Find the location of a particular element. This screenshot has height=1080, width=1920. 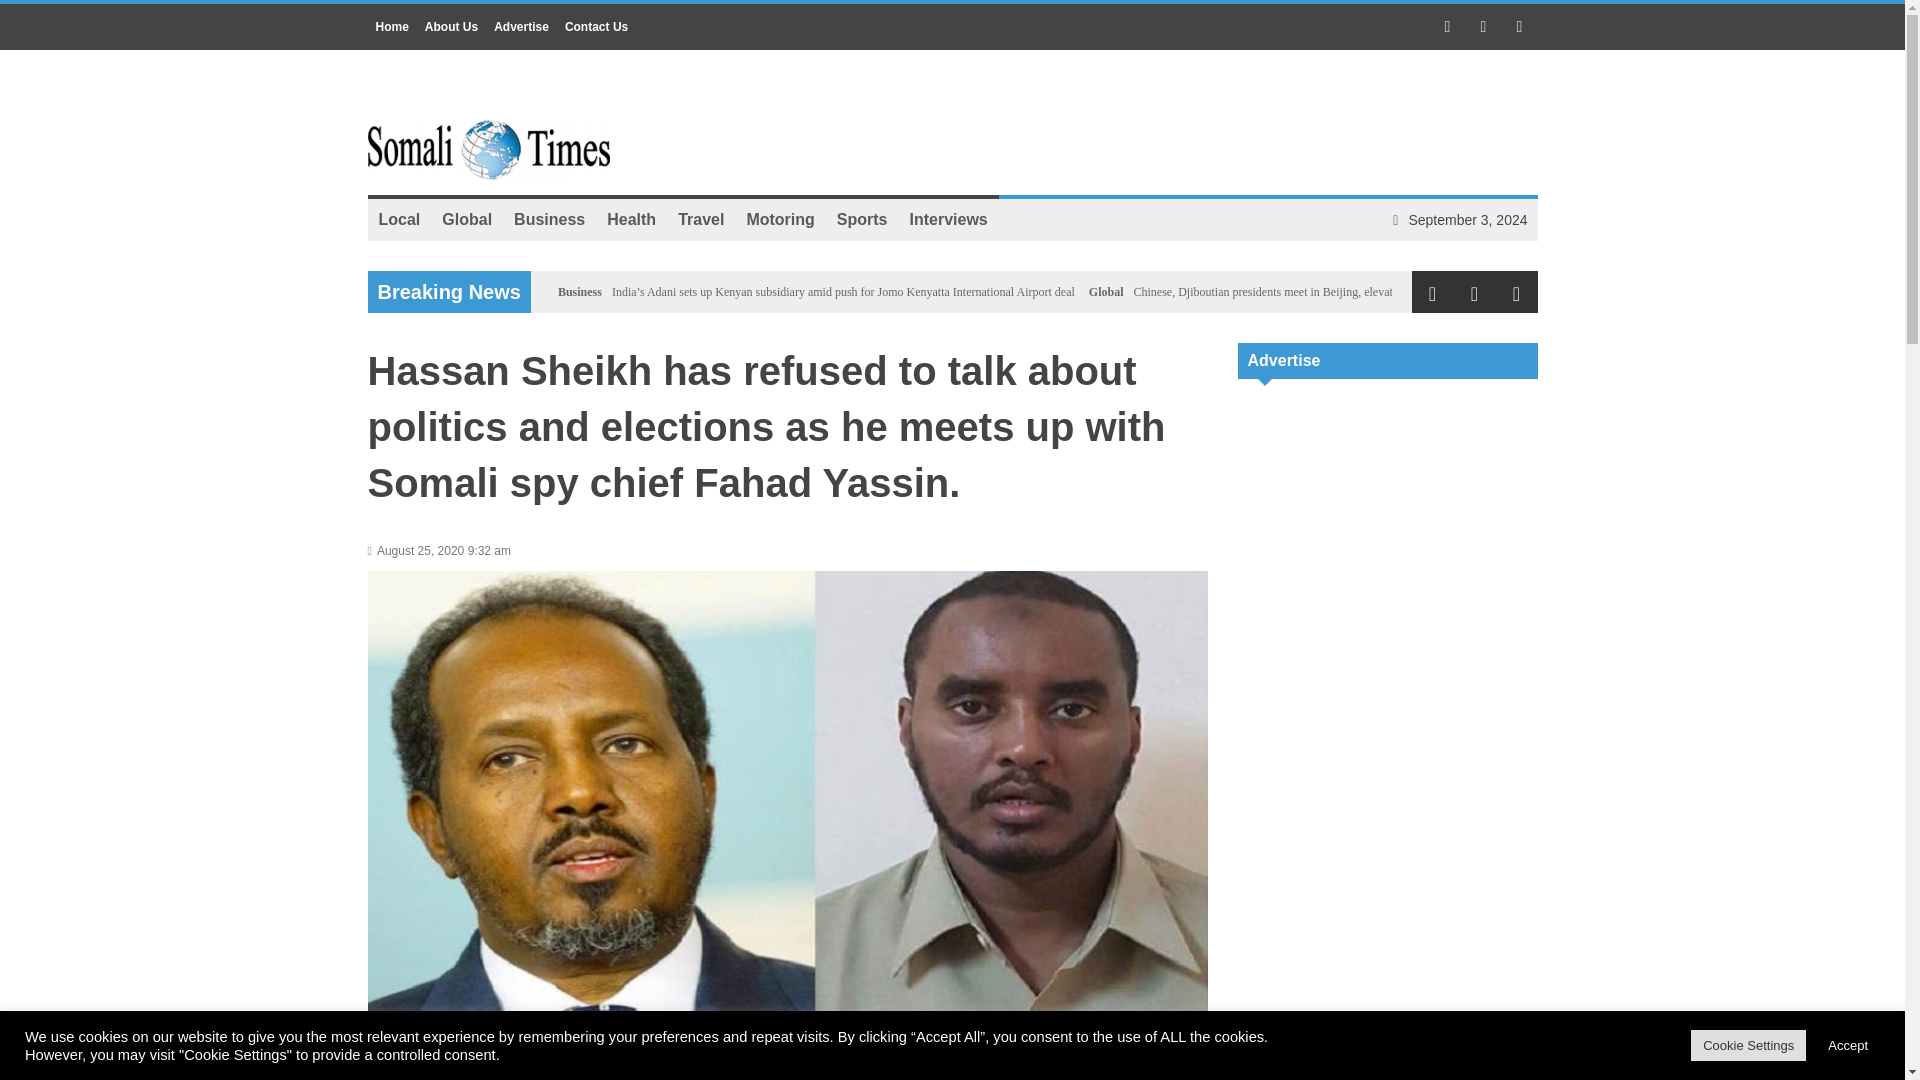

Business is located at coordinates (580, 292).